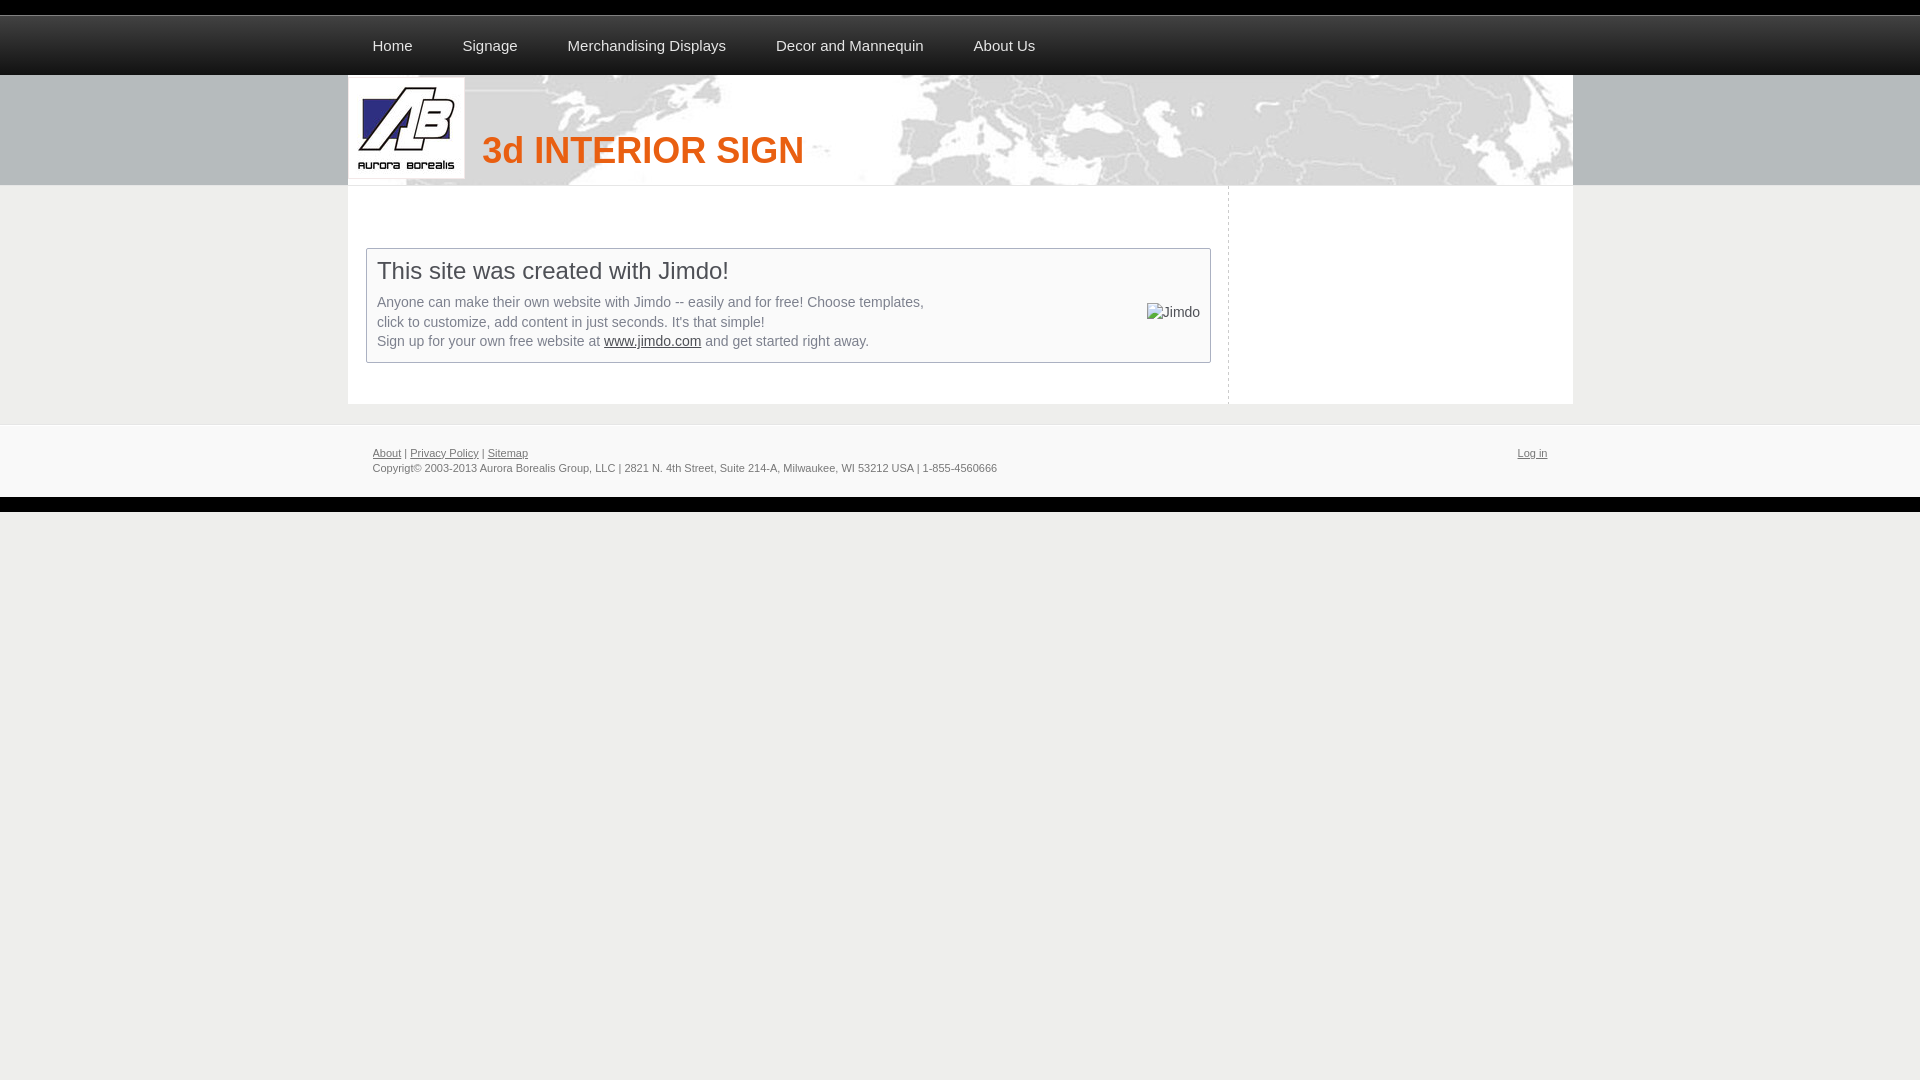  What do you see at coordinates (960, 130) in the screenshot?
I see `3d INTERIOR SIGN` at bounding box center [960, 130].